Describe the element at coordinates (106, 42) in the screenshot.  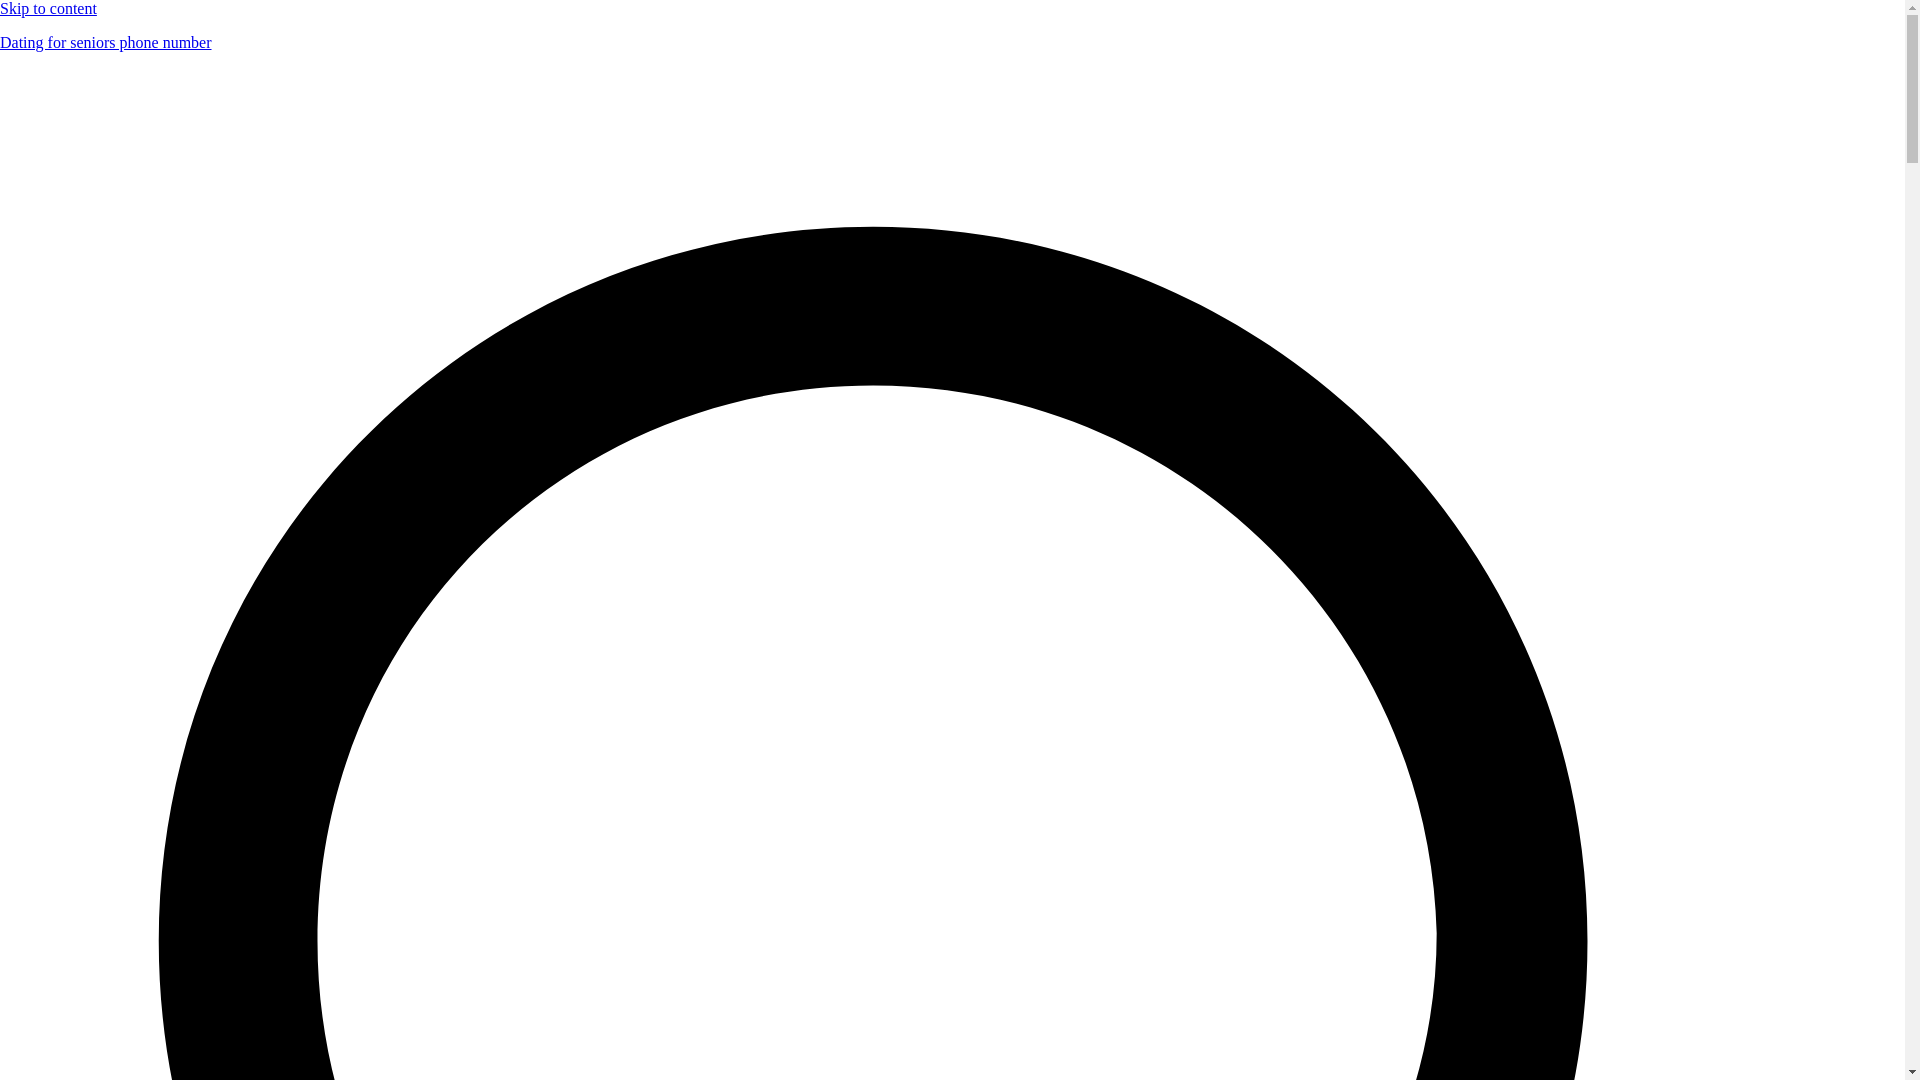
I see `Dating for seniors phone number` at that location.